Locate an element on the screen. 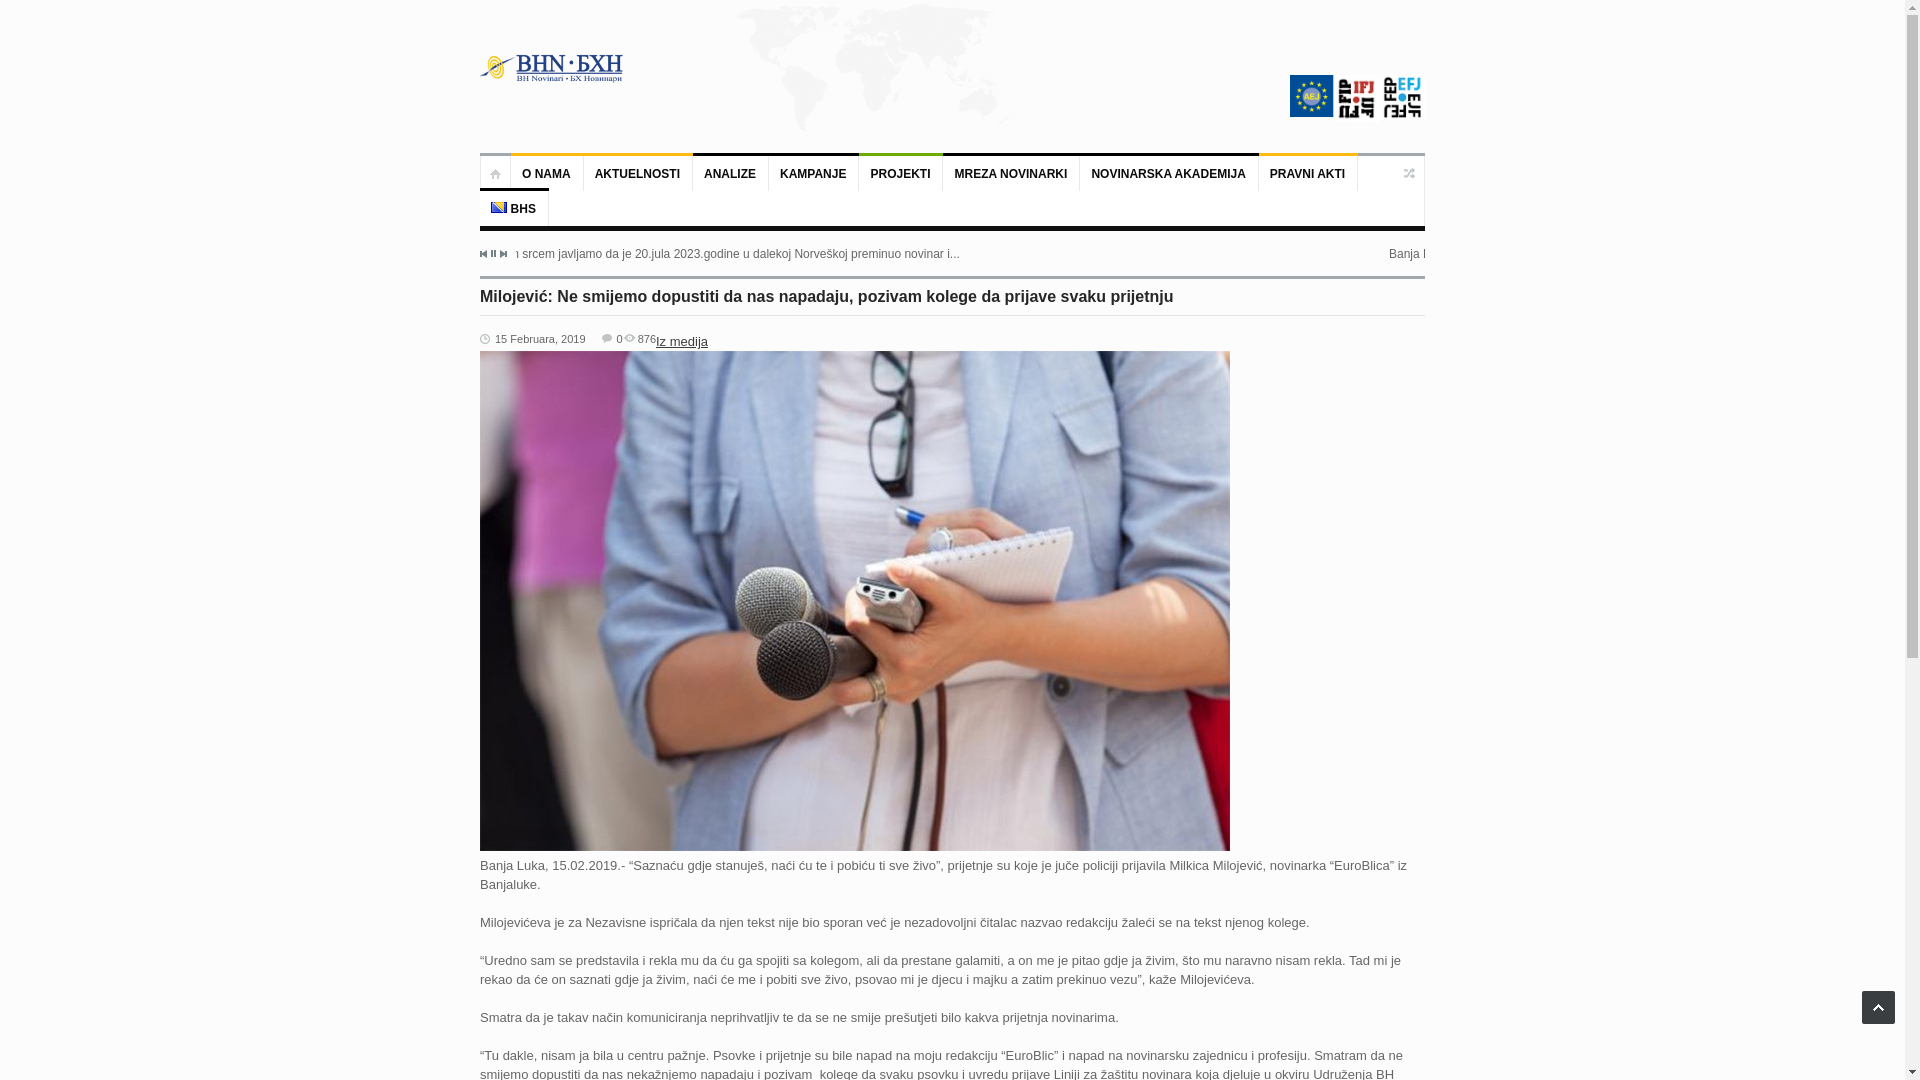 The image size is (1920, 1080). 0 is located at coordinates (612, 339).